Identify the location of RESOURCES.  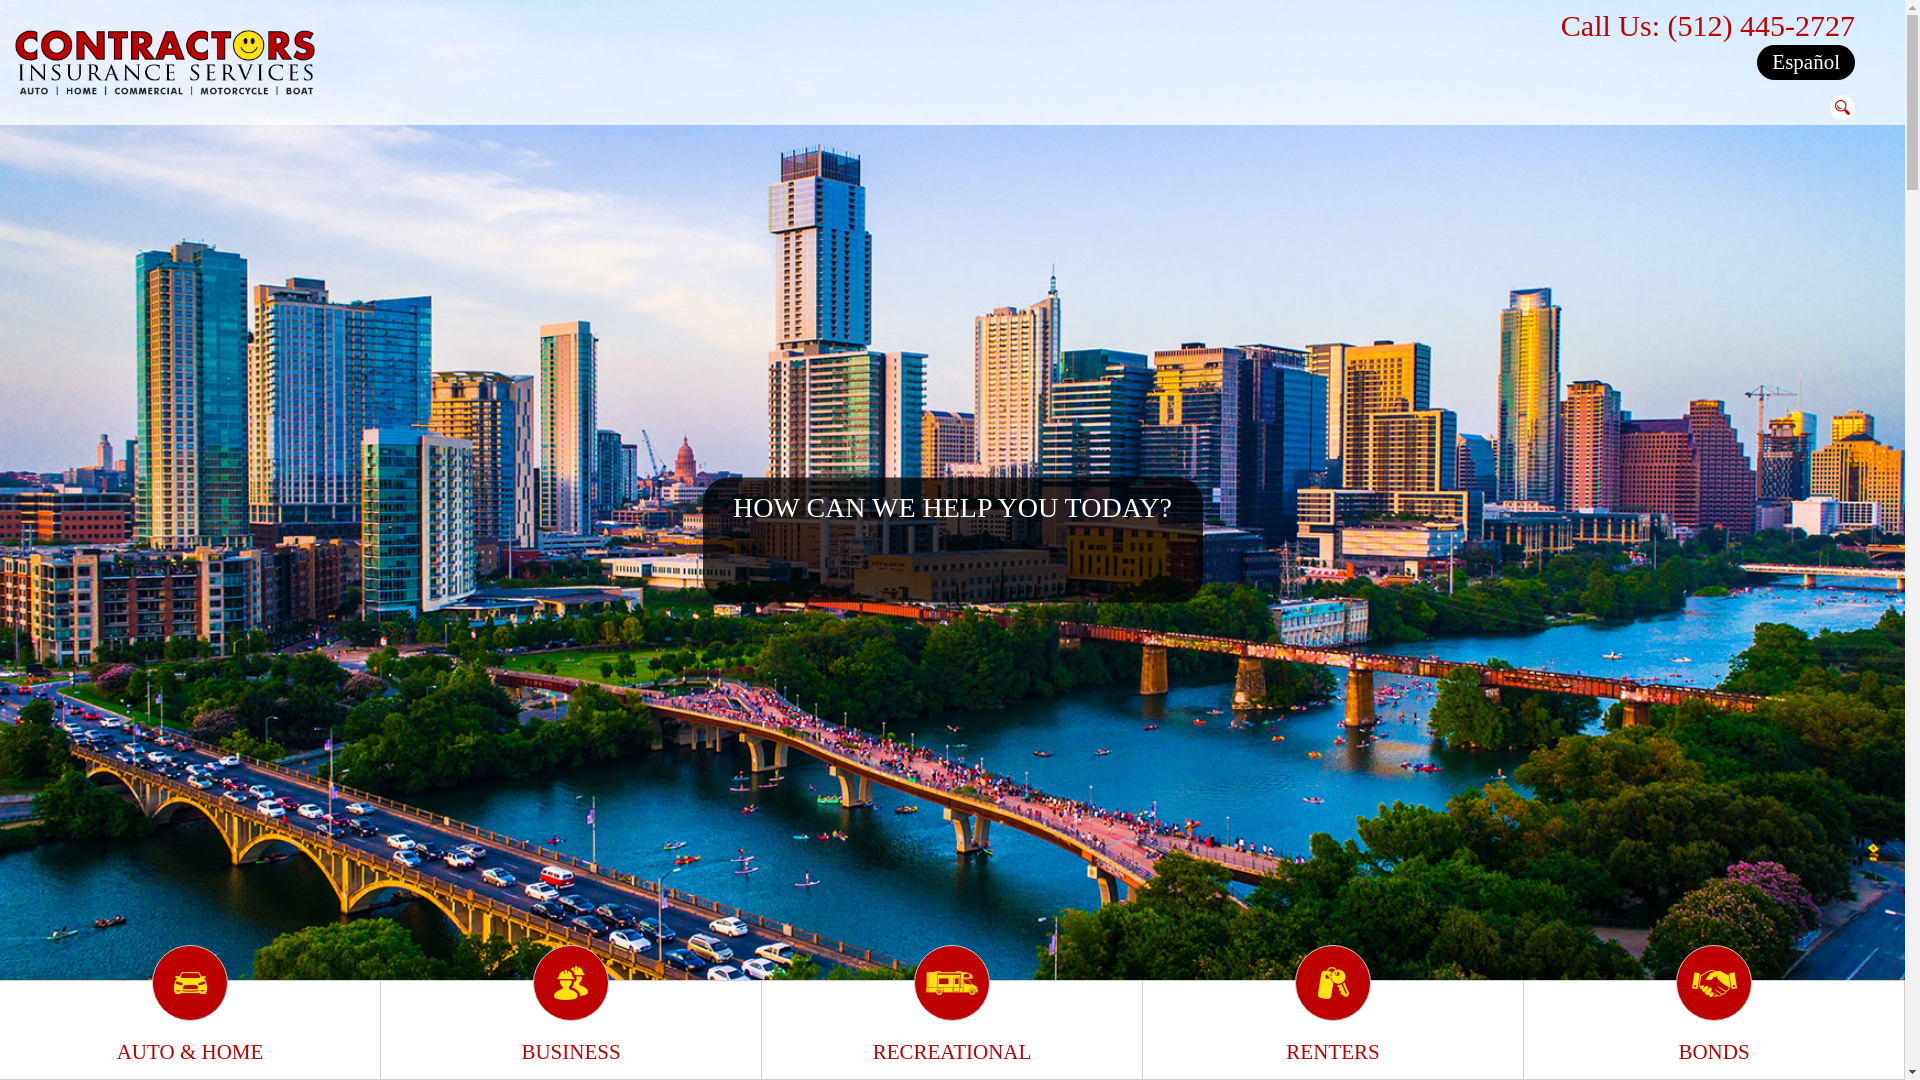
(1572, 1058).